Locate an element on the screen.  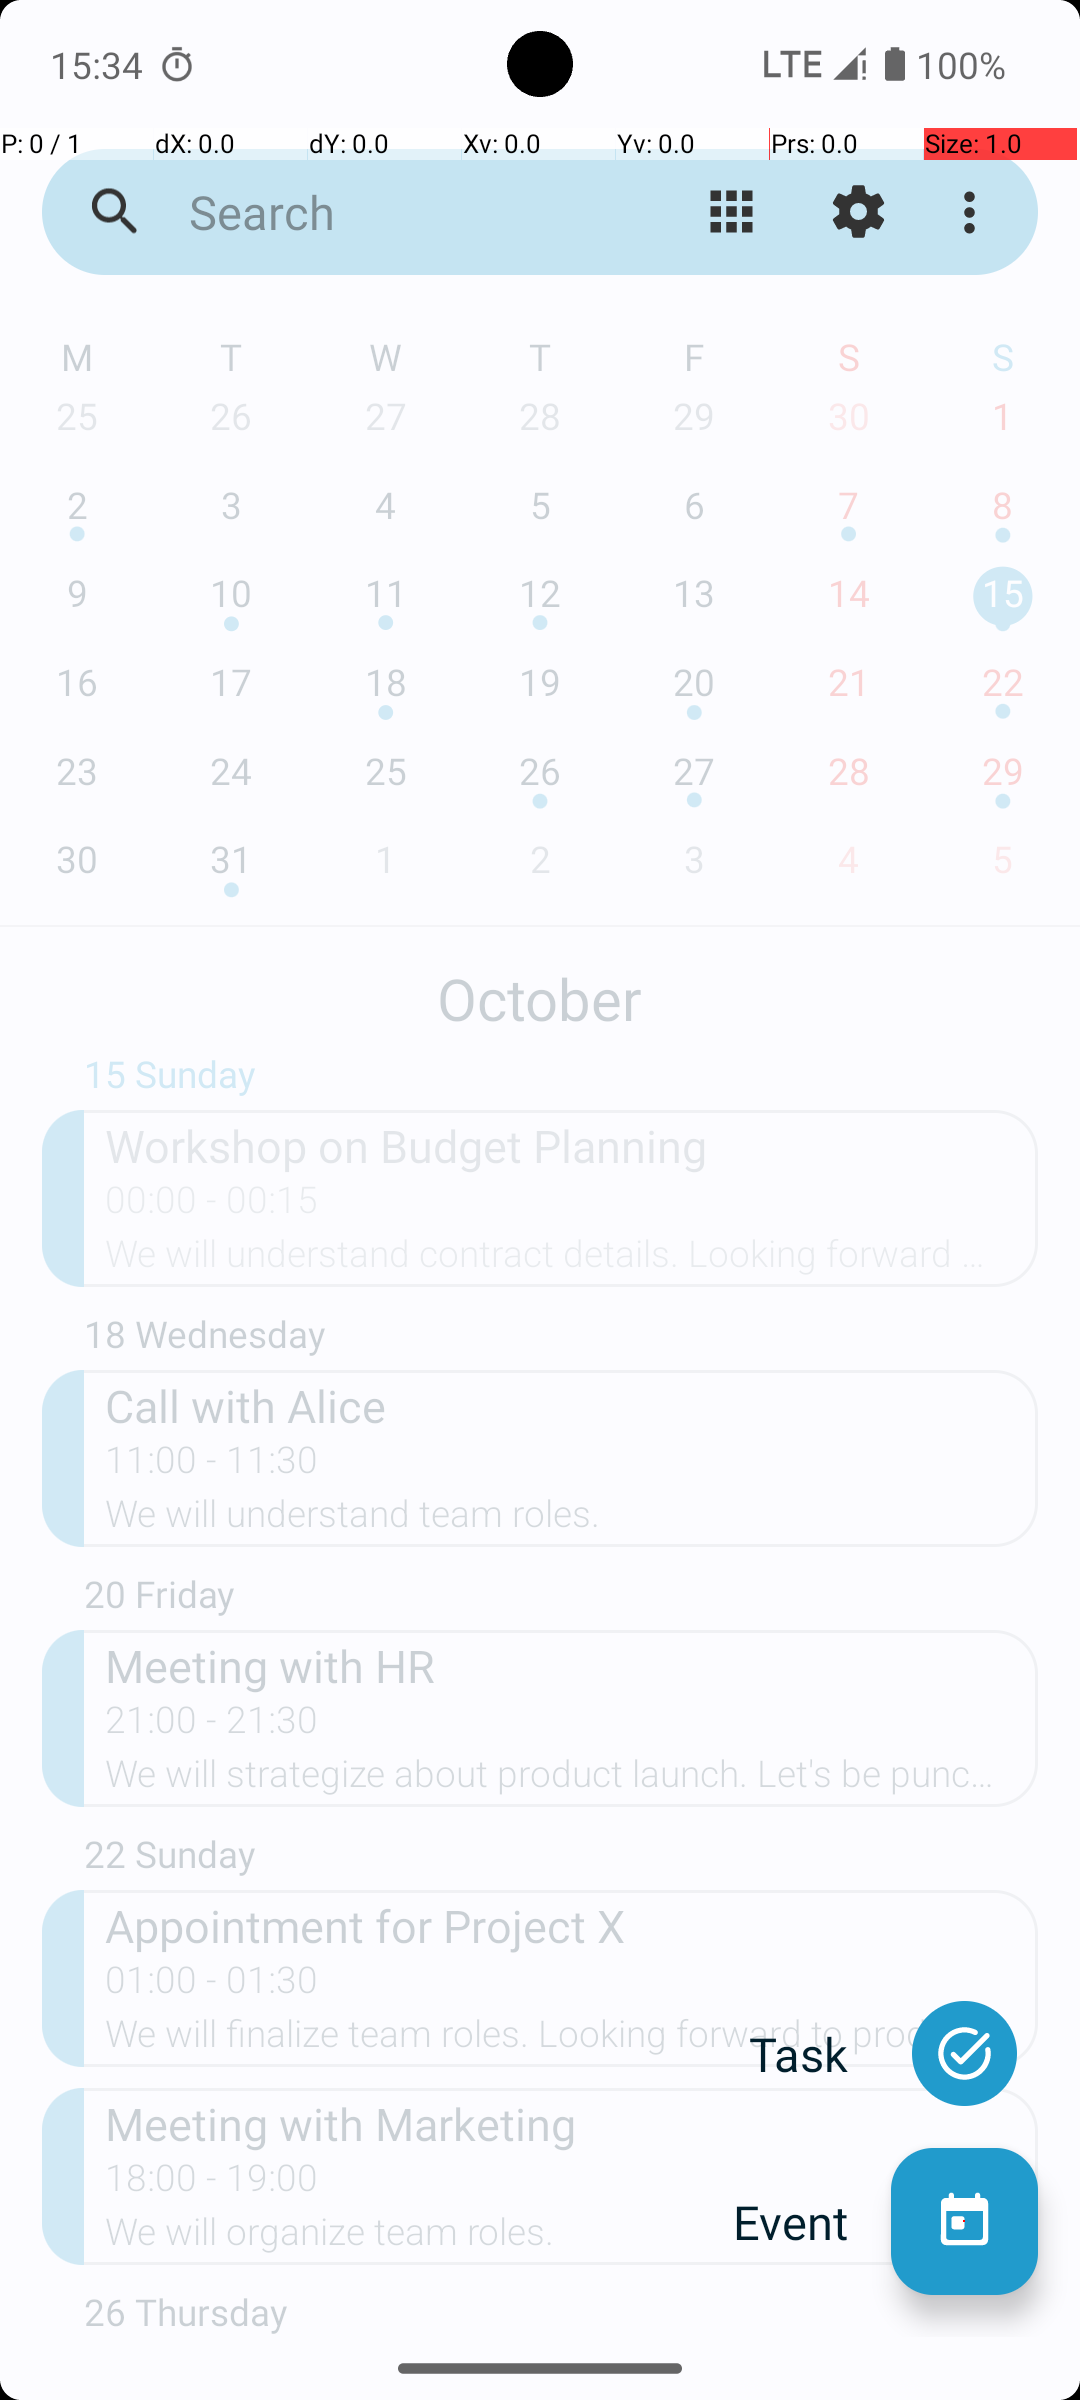
We will finalize team roles. Looking forward to productive discussions. is located at coordinates (572, 2040).